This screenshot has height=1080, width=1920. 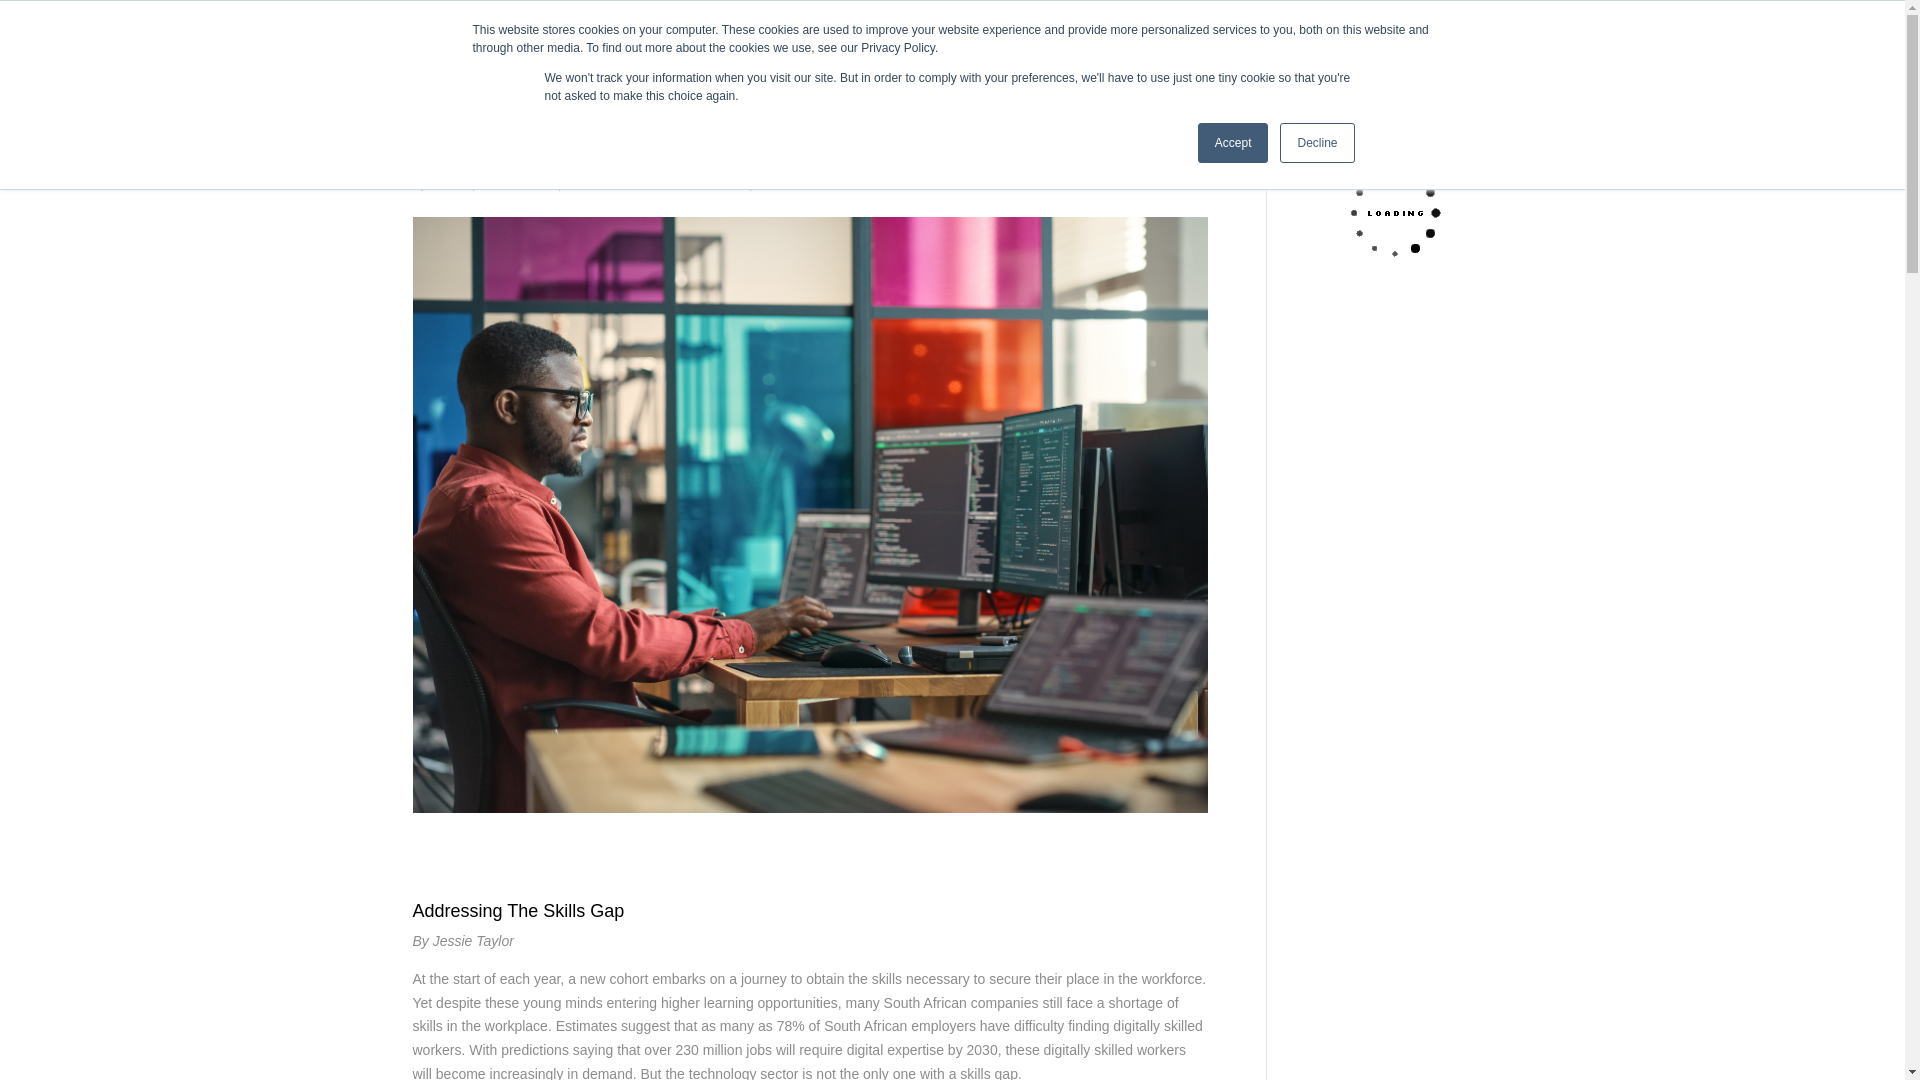 I want to click on News, so click(x=582, y=182).